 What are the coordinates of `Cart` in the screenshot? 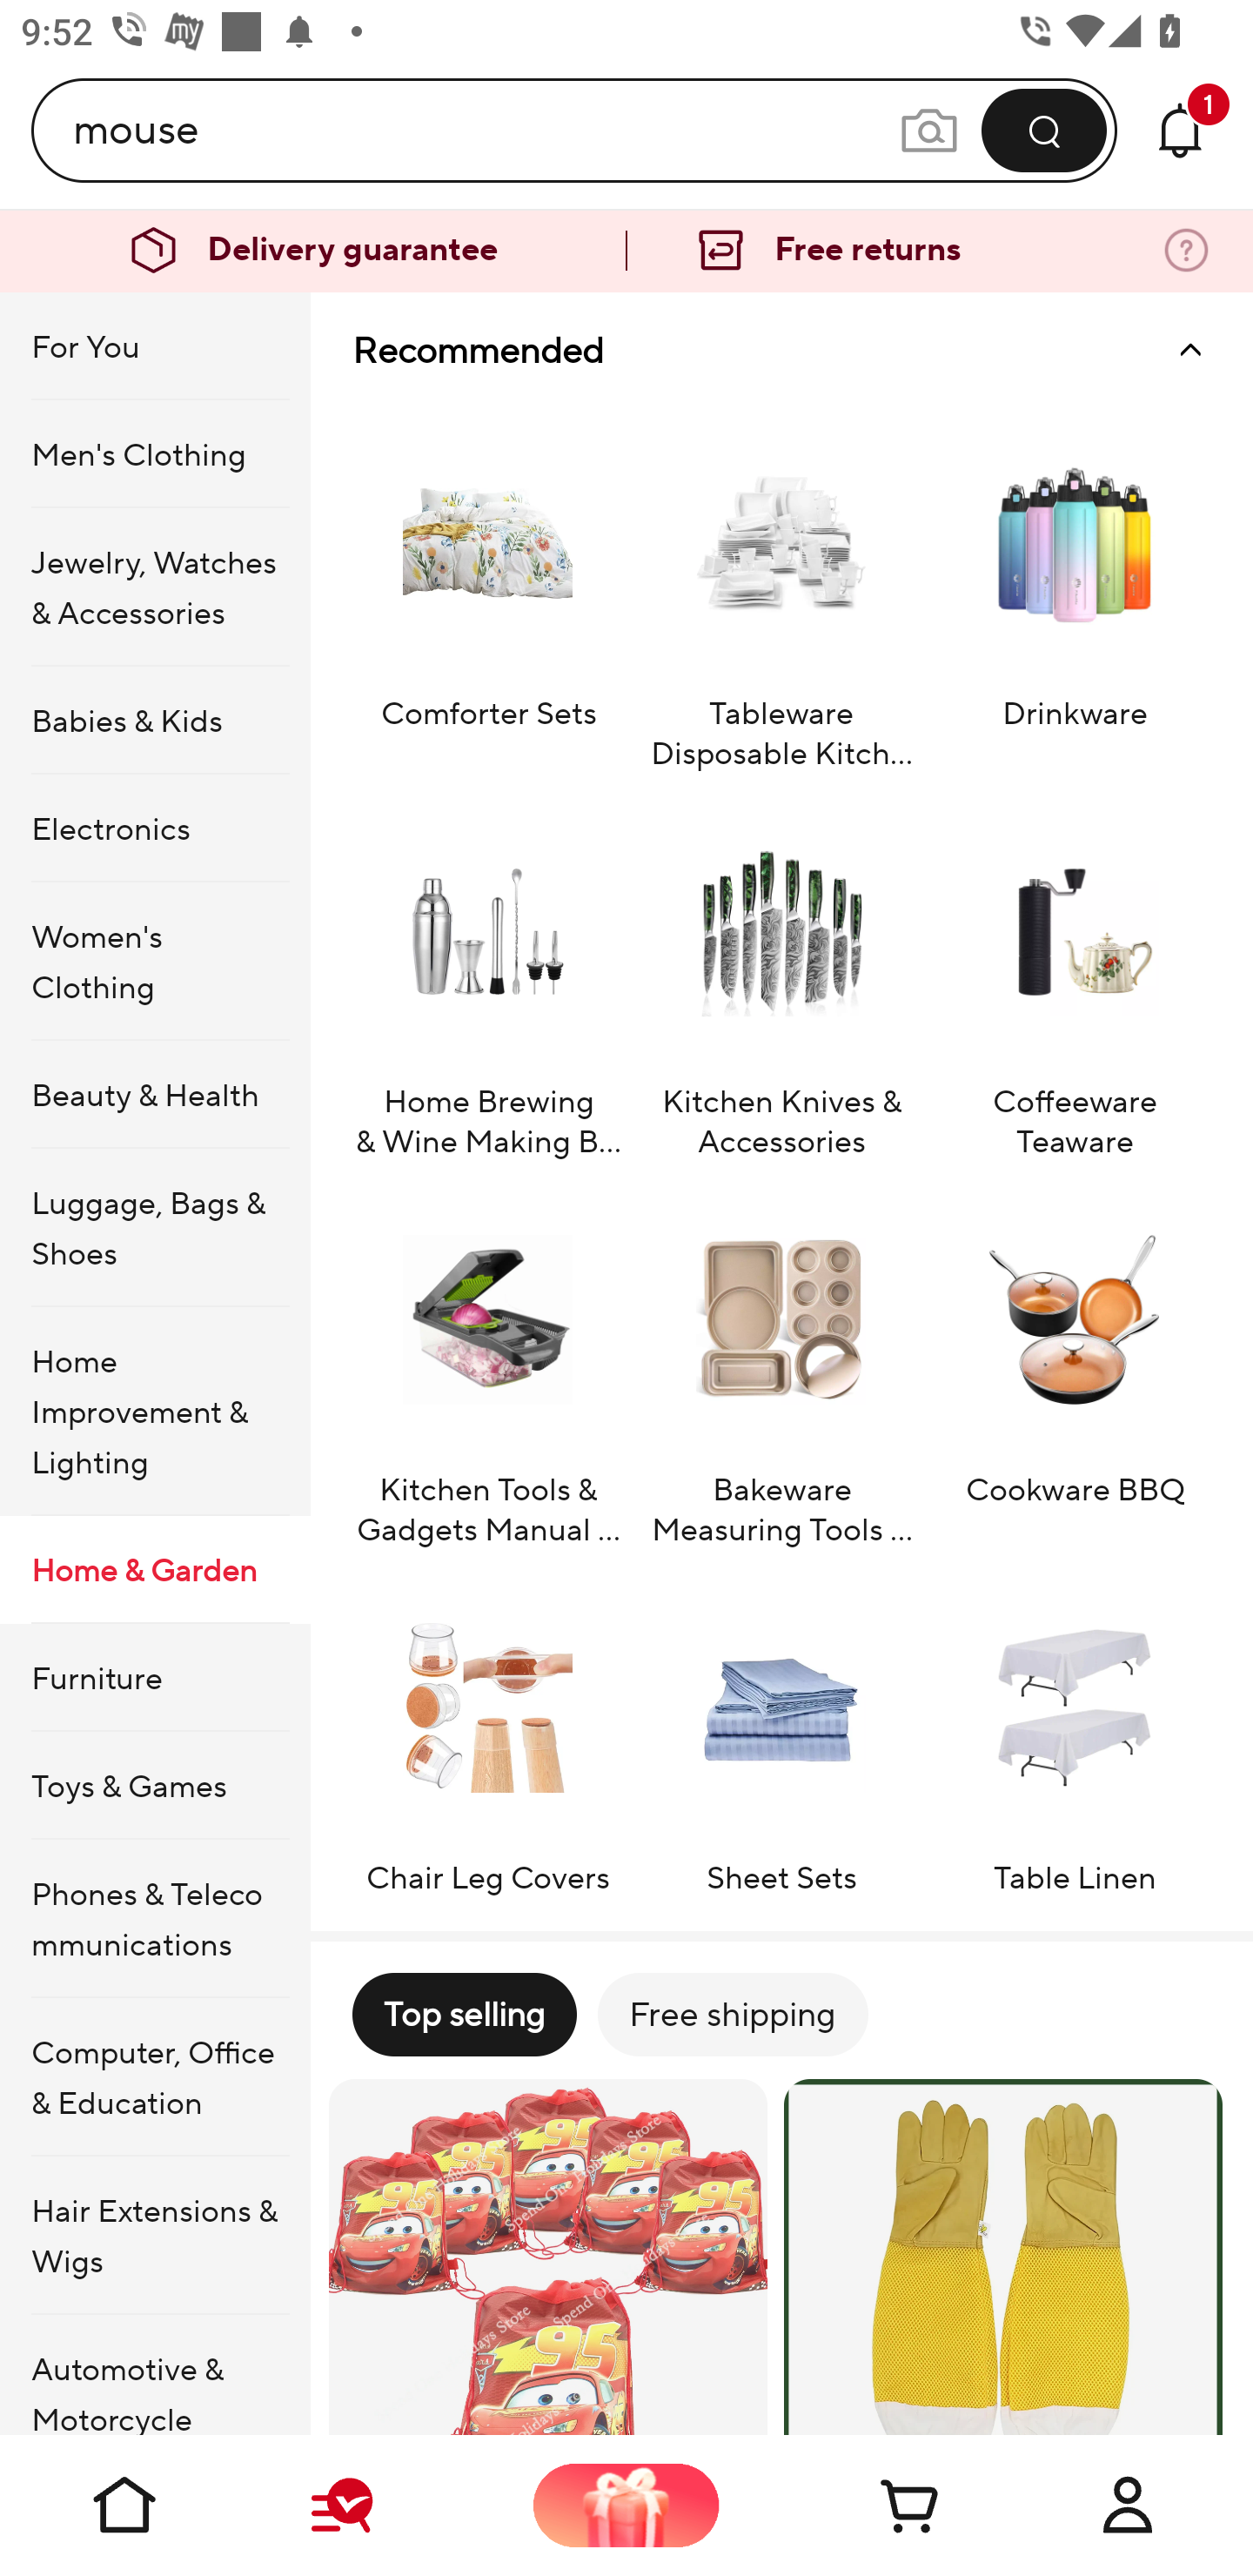 It's located at (877, 2505).